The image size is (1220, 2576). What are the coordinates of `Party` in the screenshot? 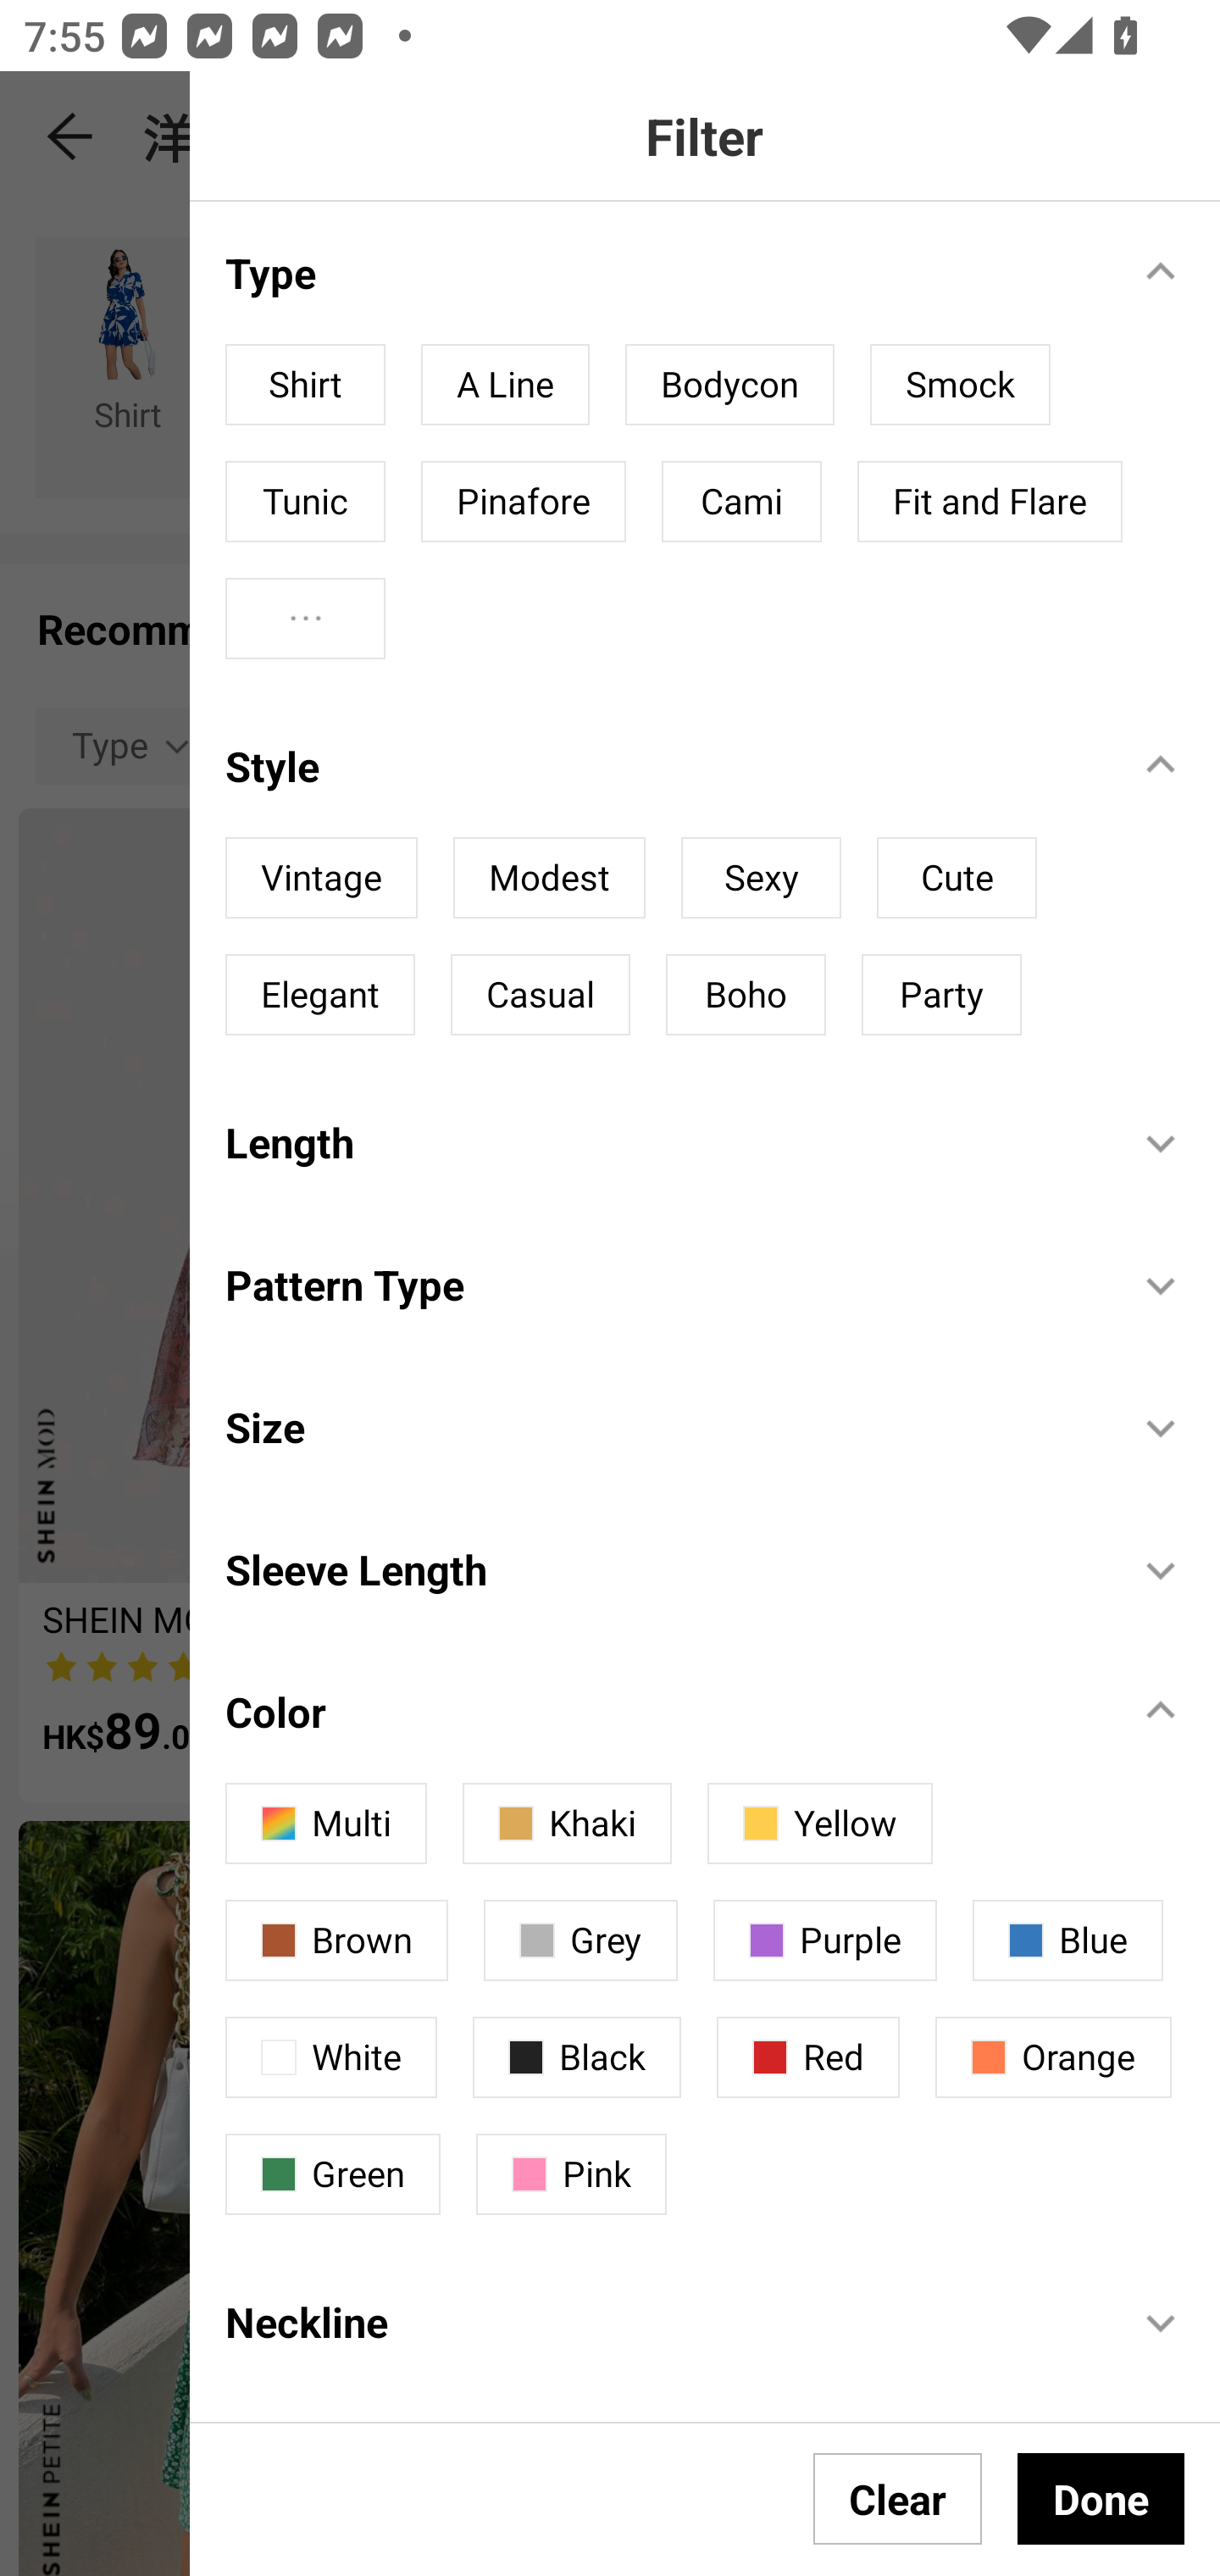 It's located at (941, 994).